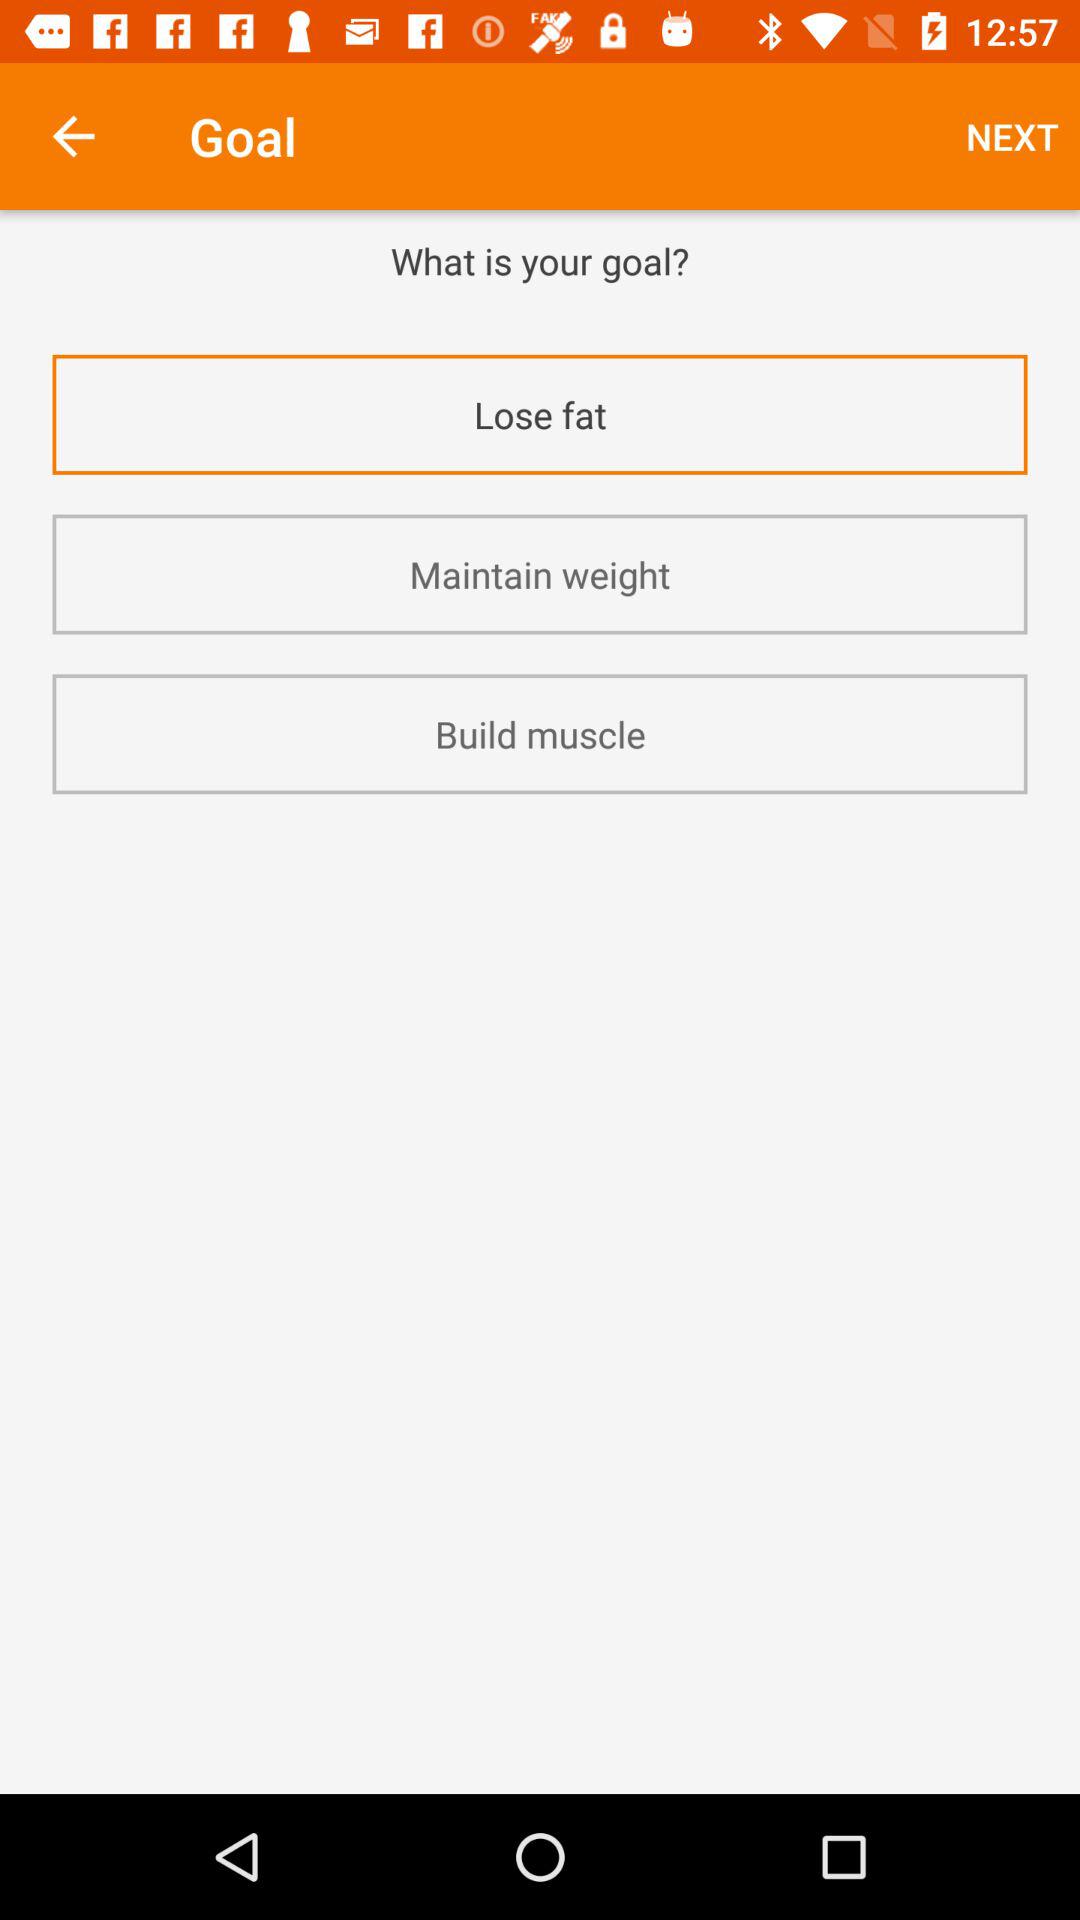  What do you see at coordinates (540, 734) in the screenshot?
I see `swipe to build muscle icon` at bounding box center [540, 734].